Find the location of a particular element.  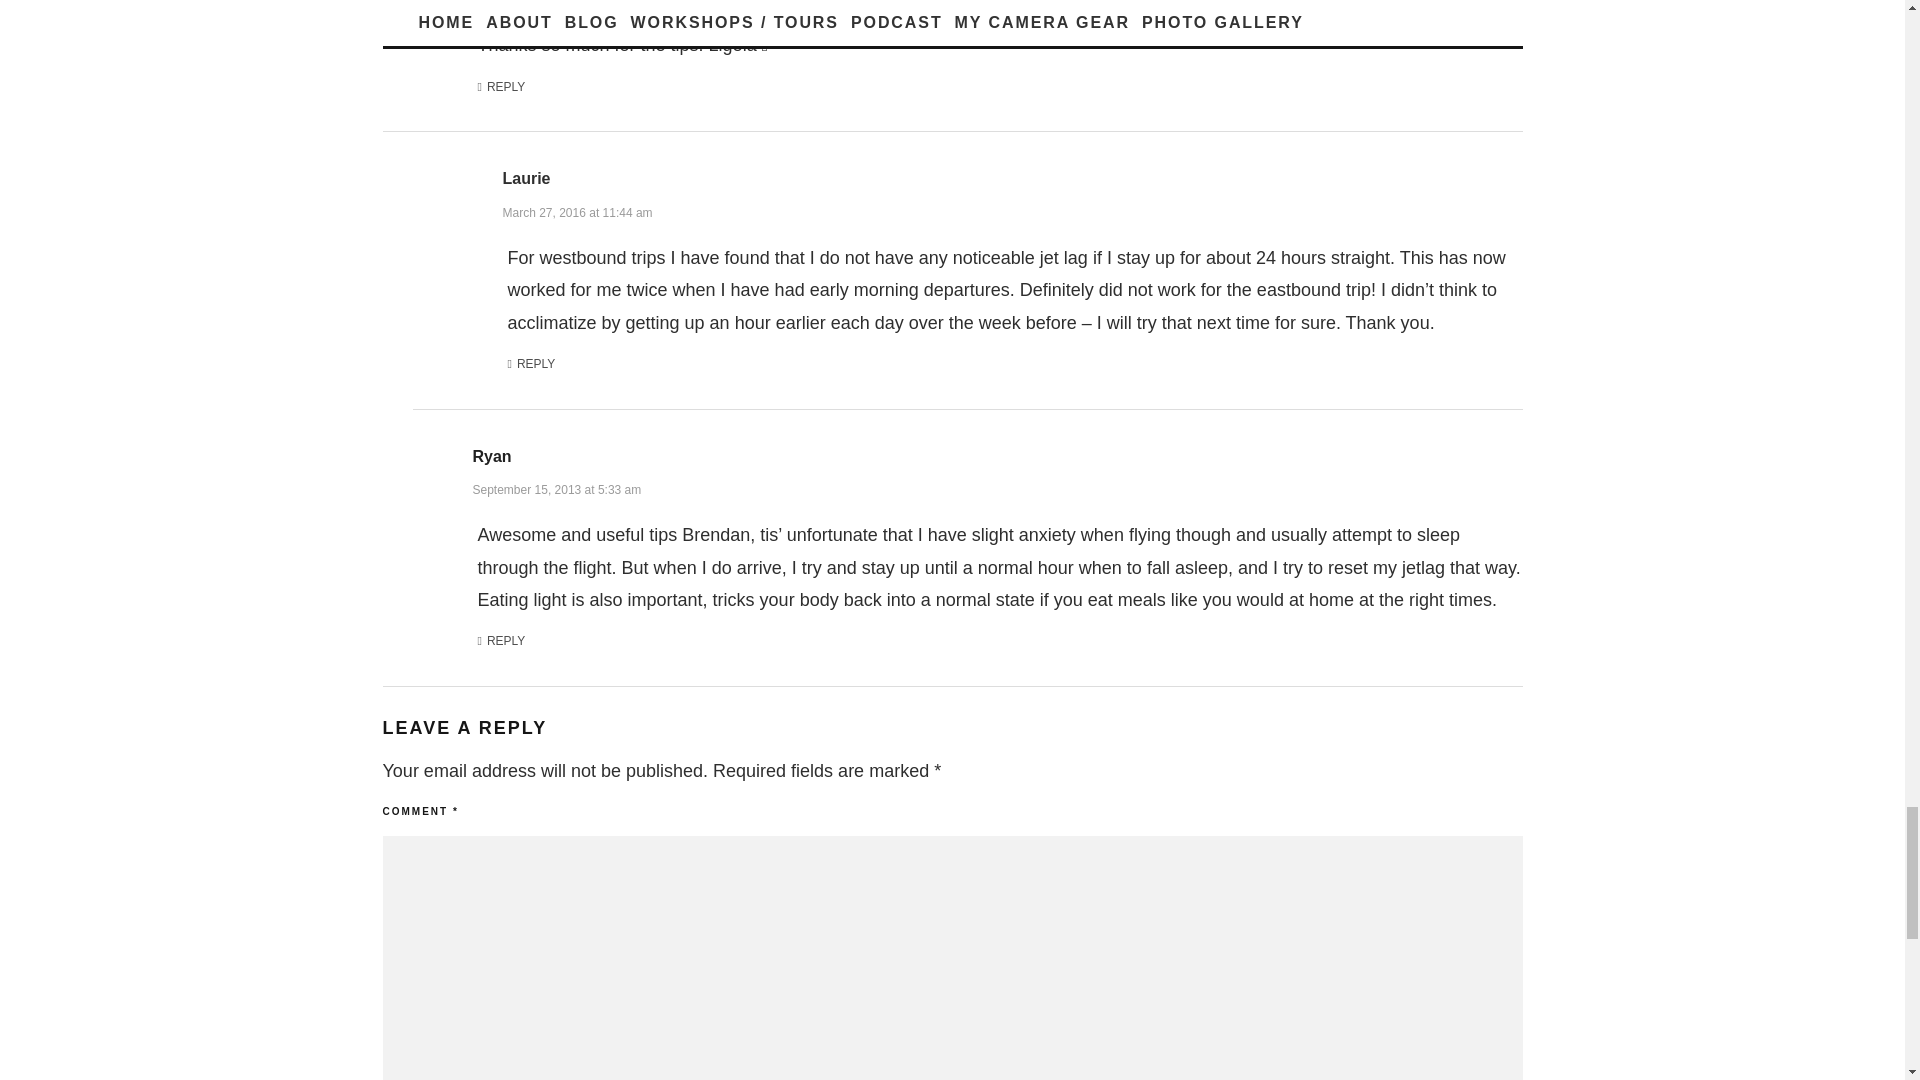

Ryan is located at coordinates (491, 456).